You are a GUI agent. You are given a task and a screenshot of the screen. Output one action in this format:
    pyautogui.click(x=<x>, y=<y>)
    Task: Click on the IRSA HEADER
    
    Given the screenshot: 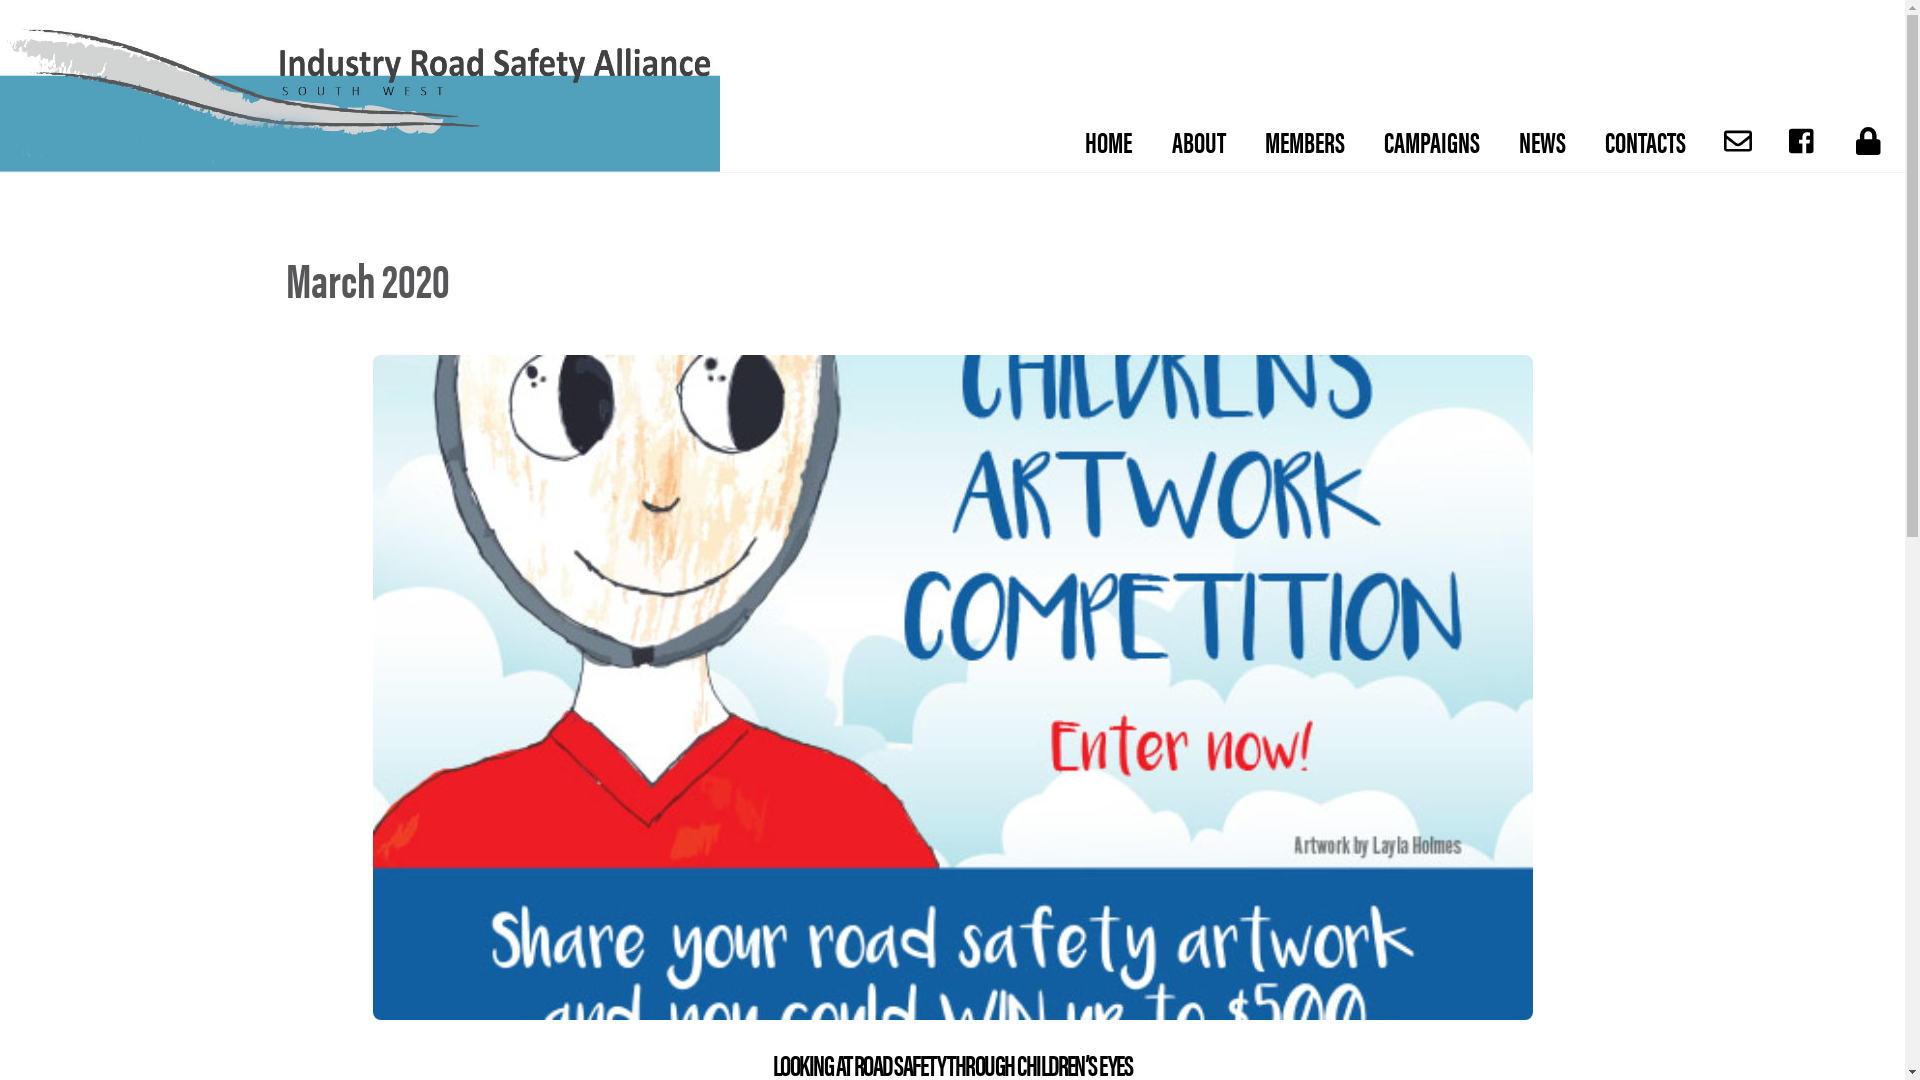 What is the action you would take?
    pyautogui.click(x=360, y=98)
    